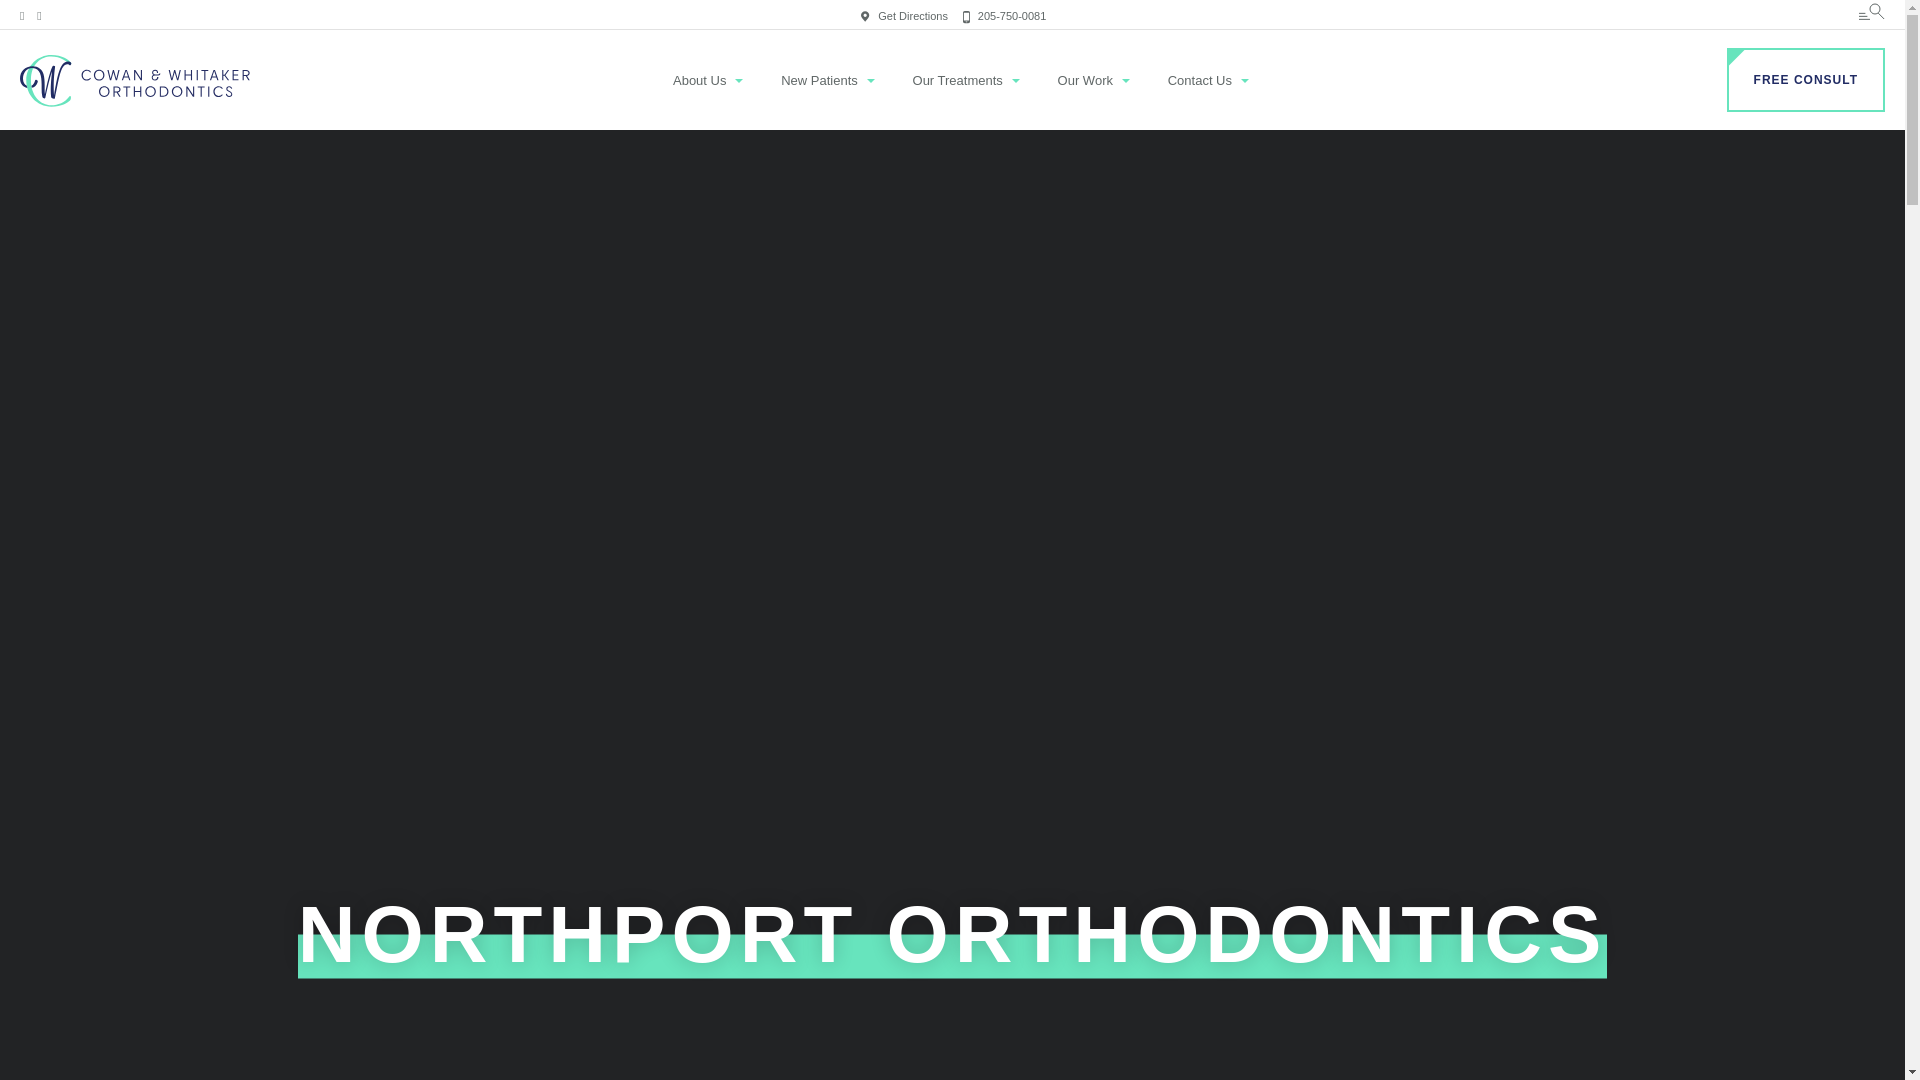  What do you see at coordinates (1004, 15) in the screenshot?
I see `205-750-0081` at bounding box center [1004, 15].